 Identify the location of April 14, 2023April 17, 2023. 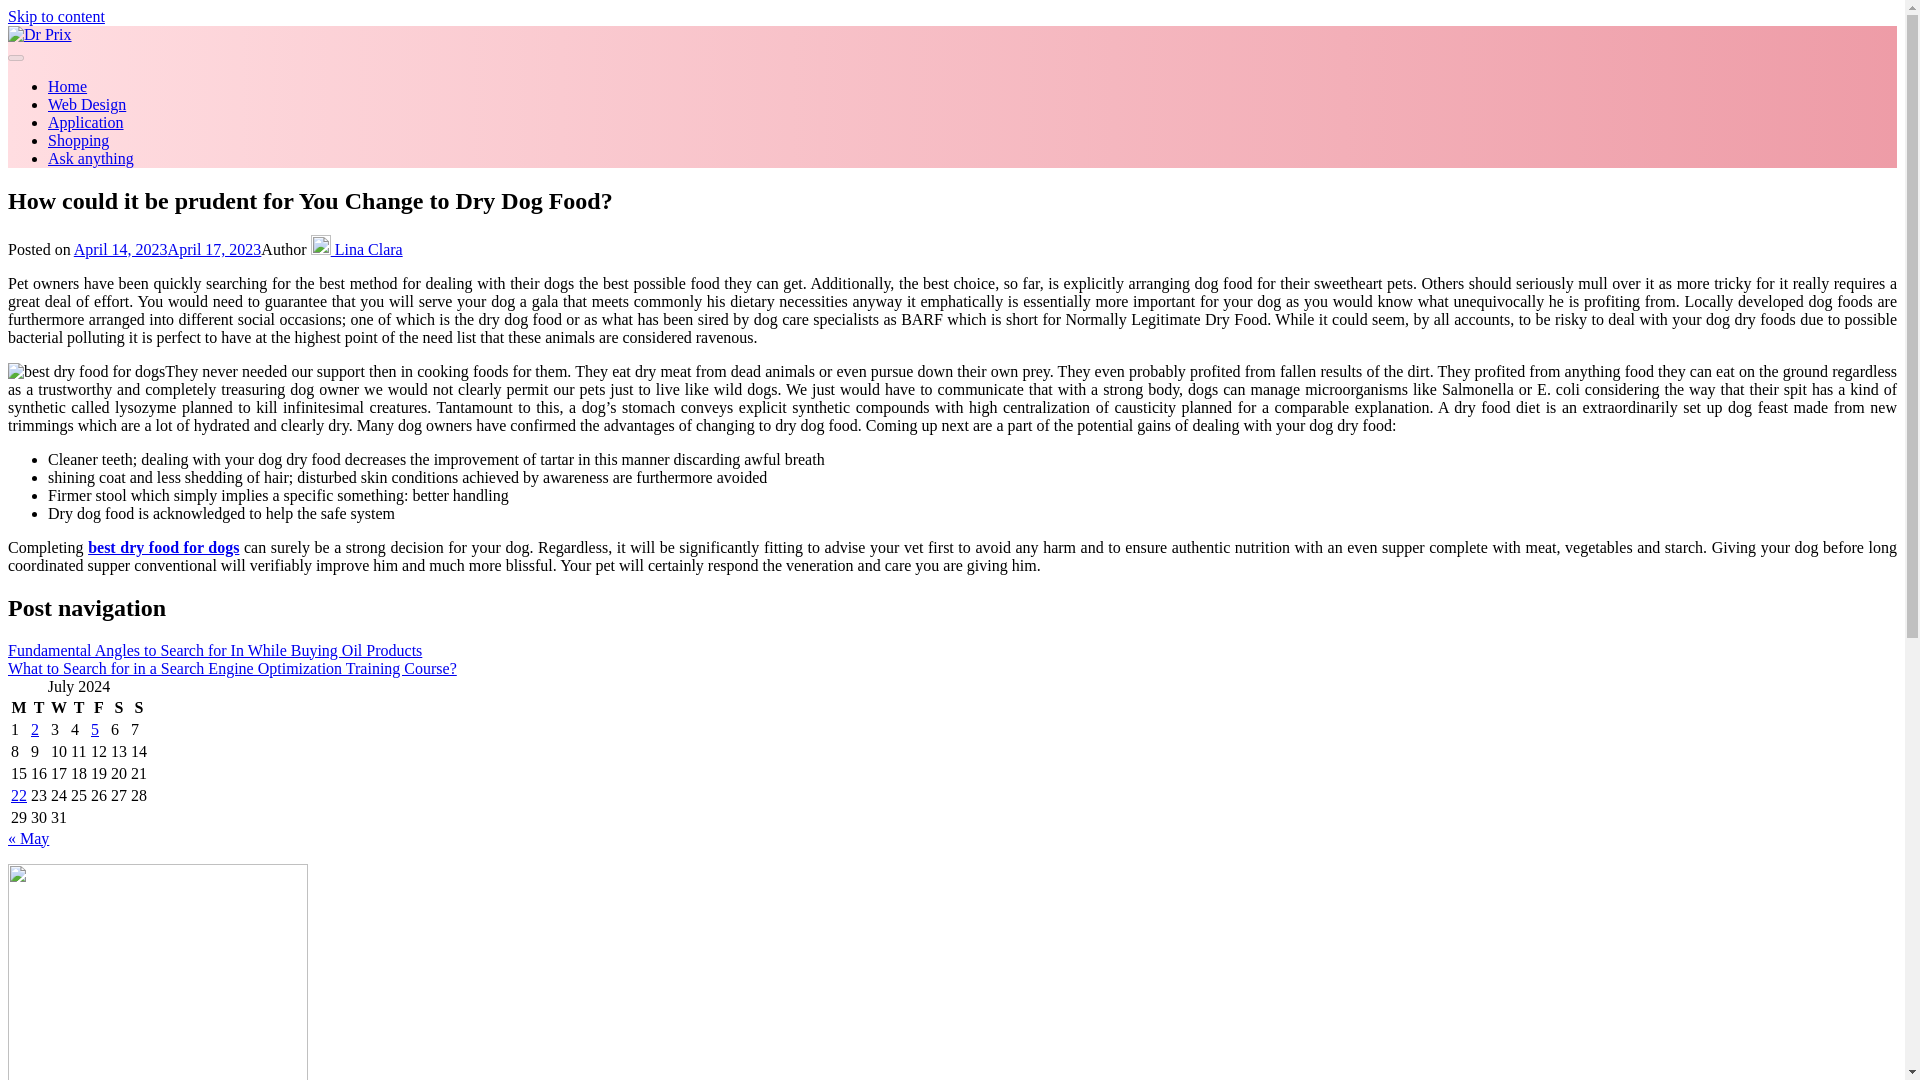
(168, 249).